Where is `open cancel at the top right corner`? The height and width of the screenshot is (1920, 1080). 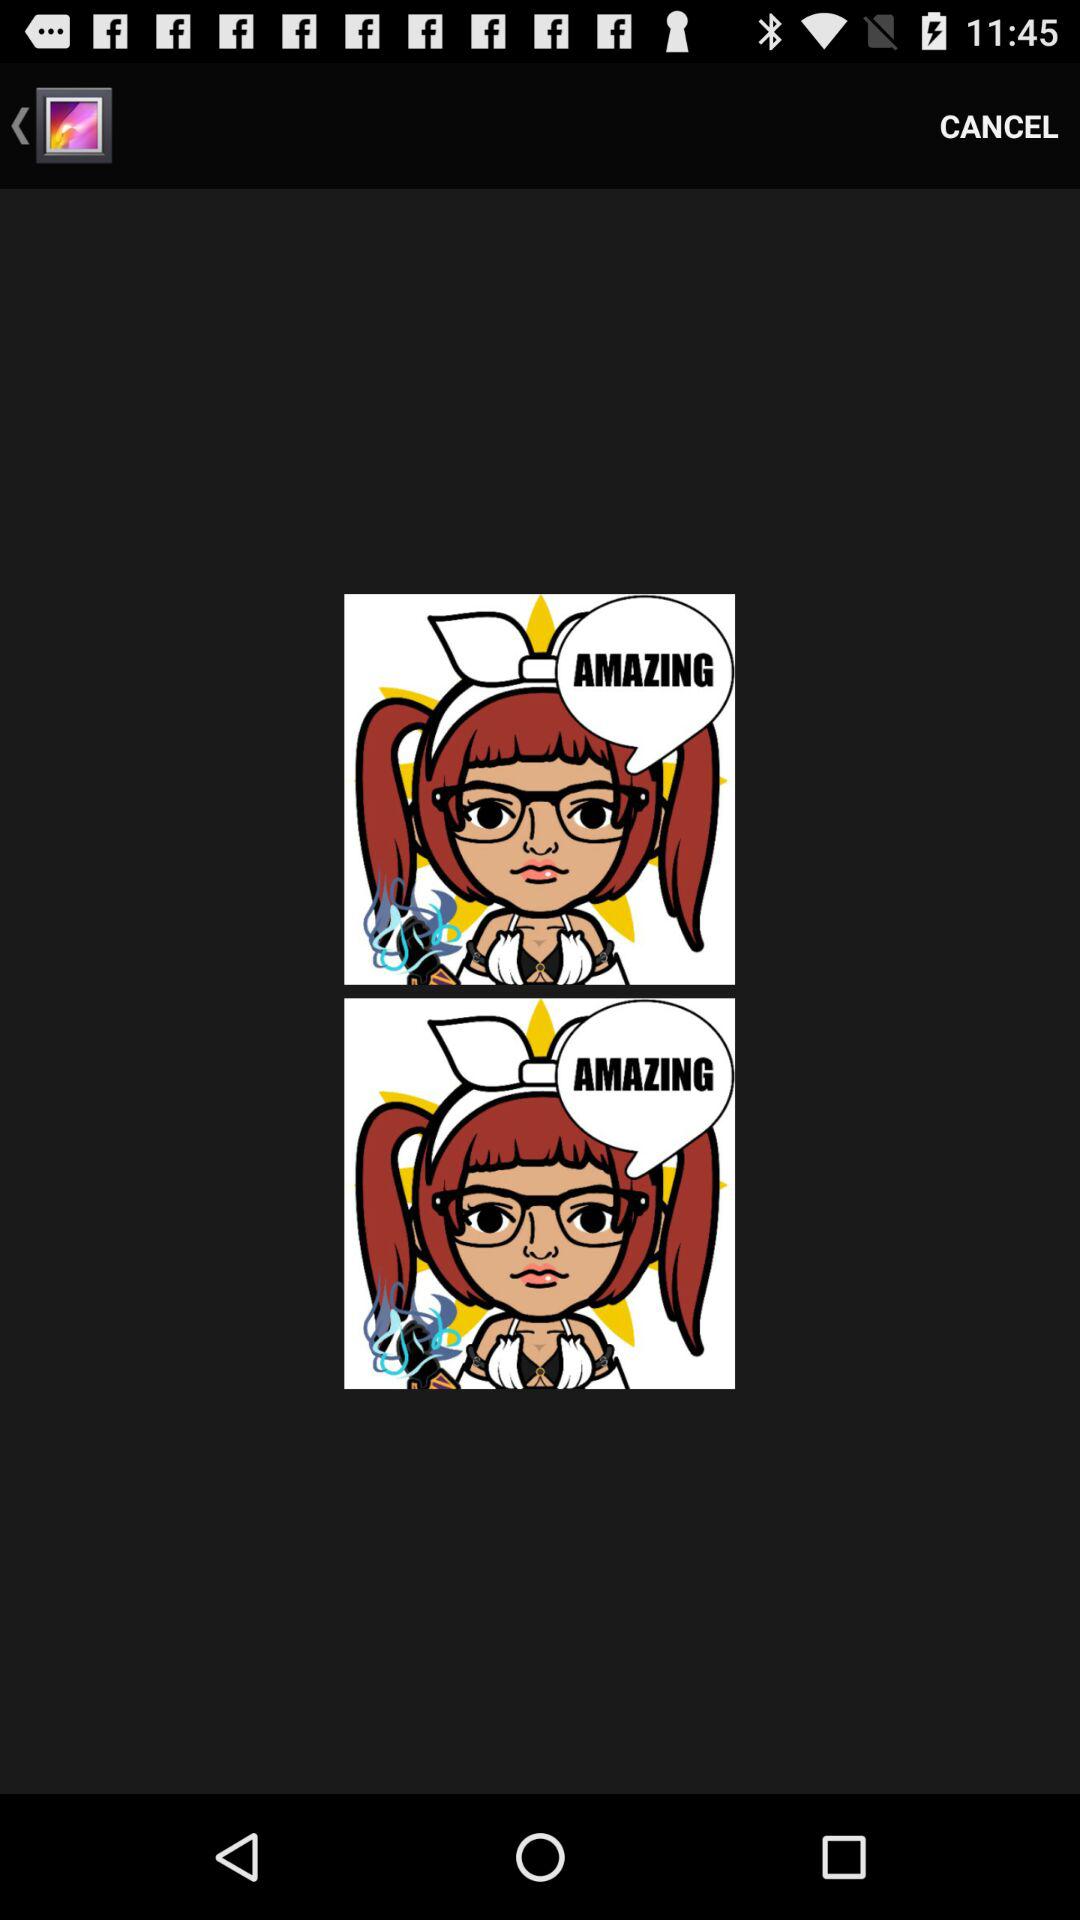
open cancel at the top right corner is located at coordinates (999, 126).